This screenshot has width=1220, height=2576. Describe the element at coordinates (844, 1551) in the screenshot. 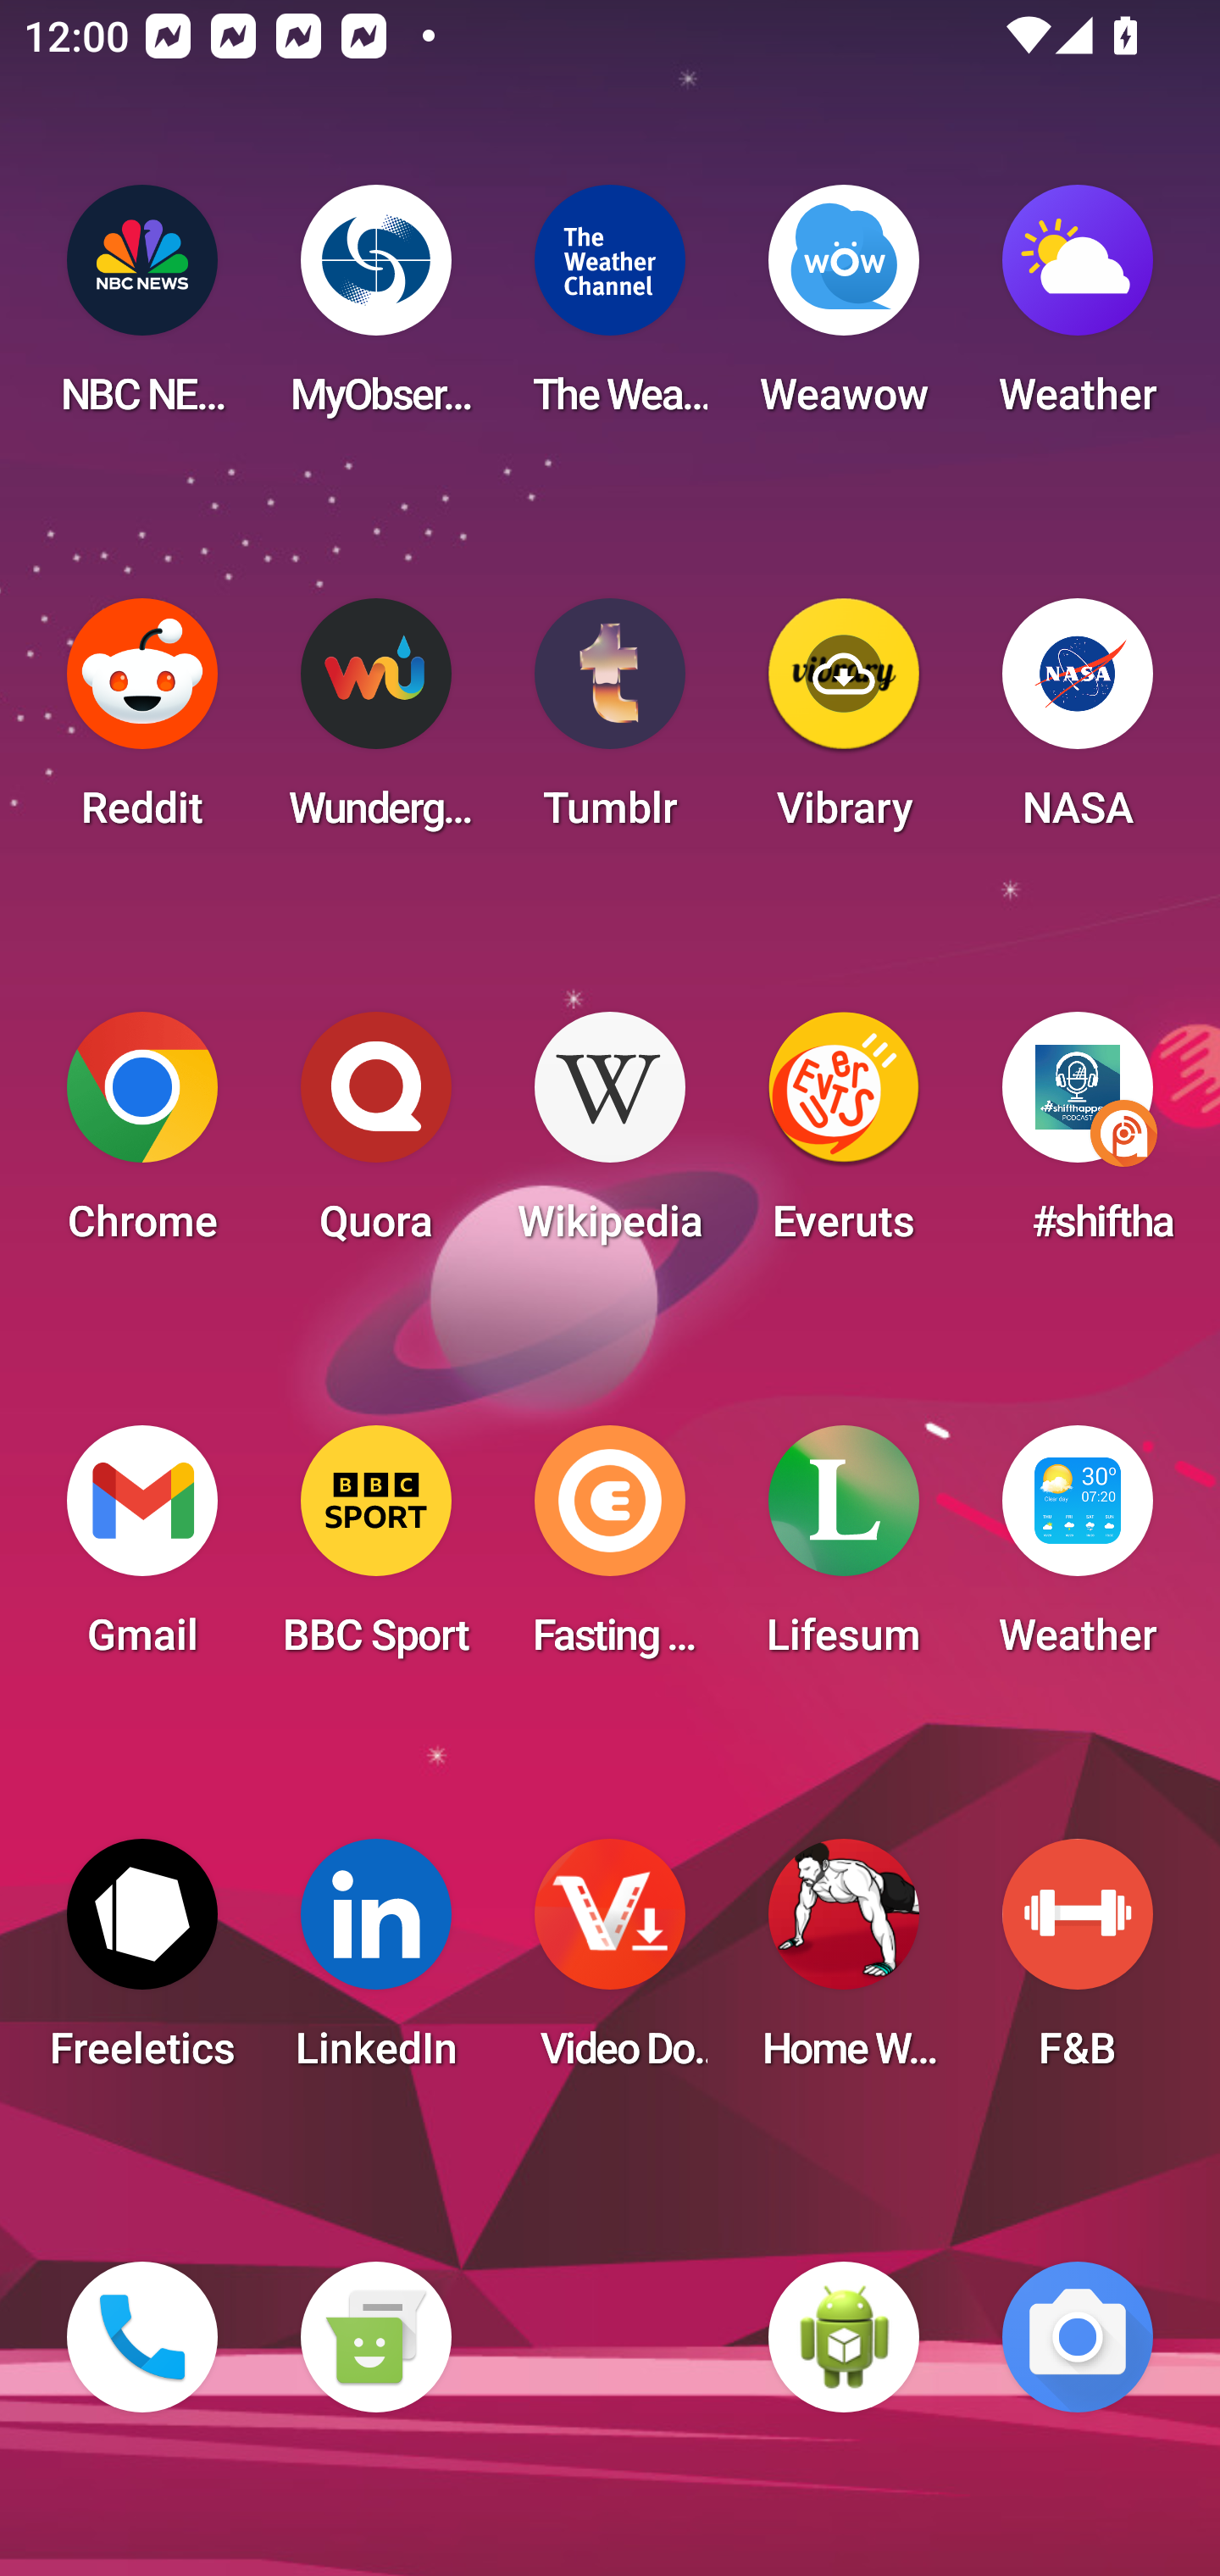

I see `Lifesum` at that location.